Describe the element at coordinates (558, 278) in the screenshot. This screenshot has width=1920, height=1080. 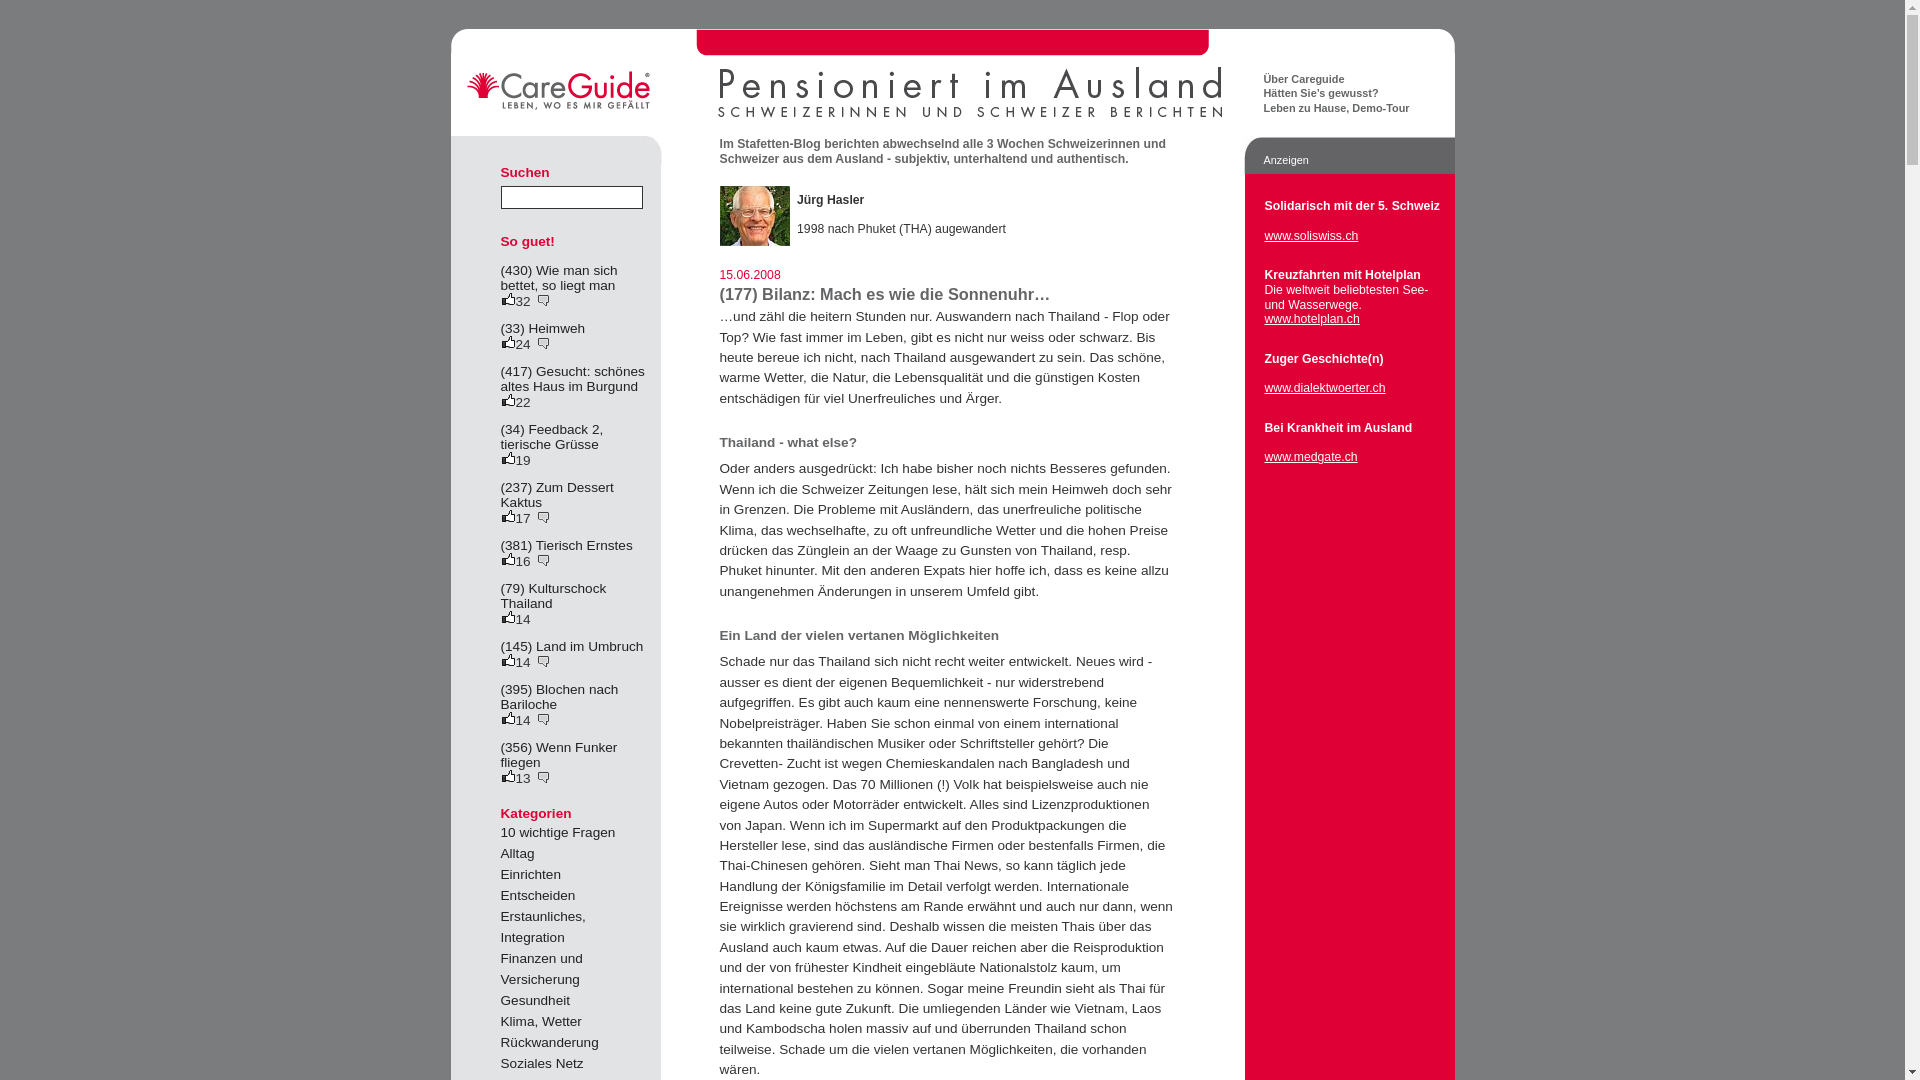
I see `(430) Wie man sich bettet, so liegt man` at that location.